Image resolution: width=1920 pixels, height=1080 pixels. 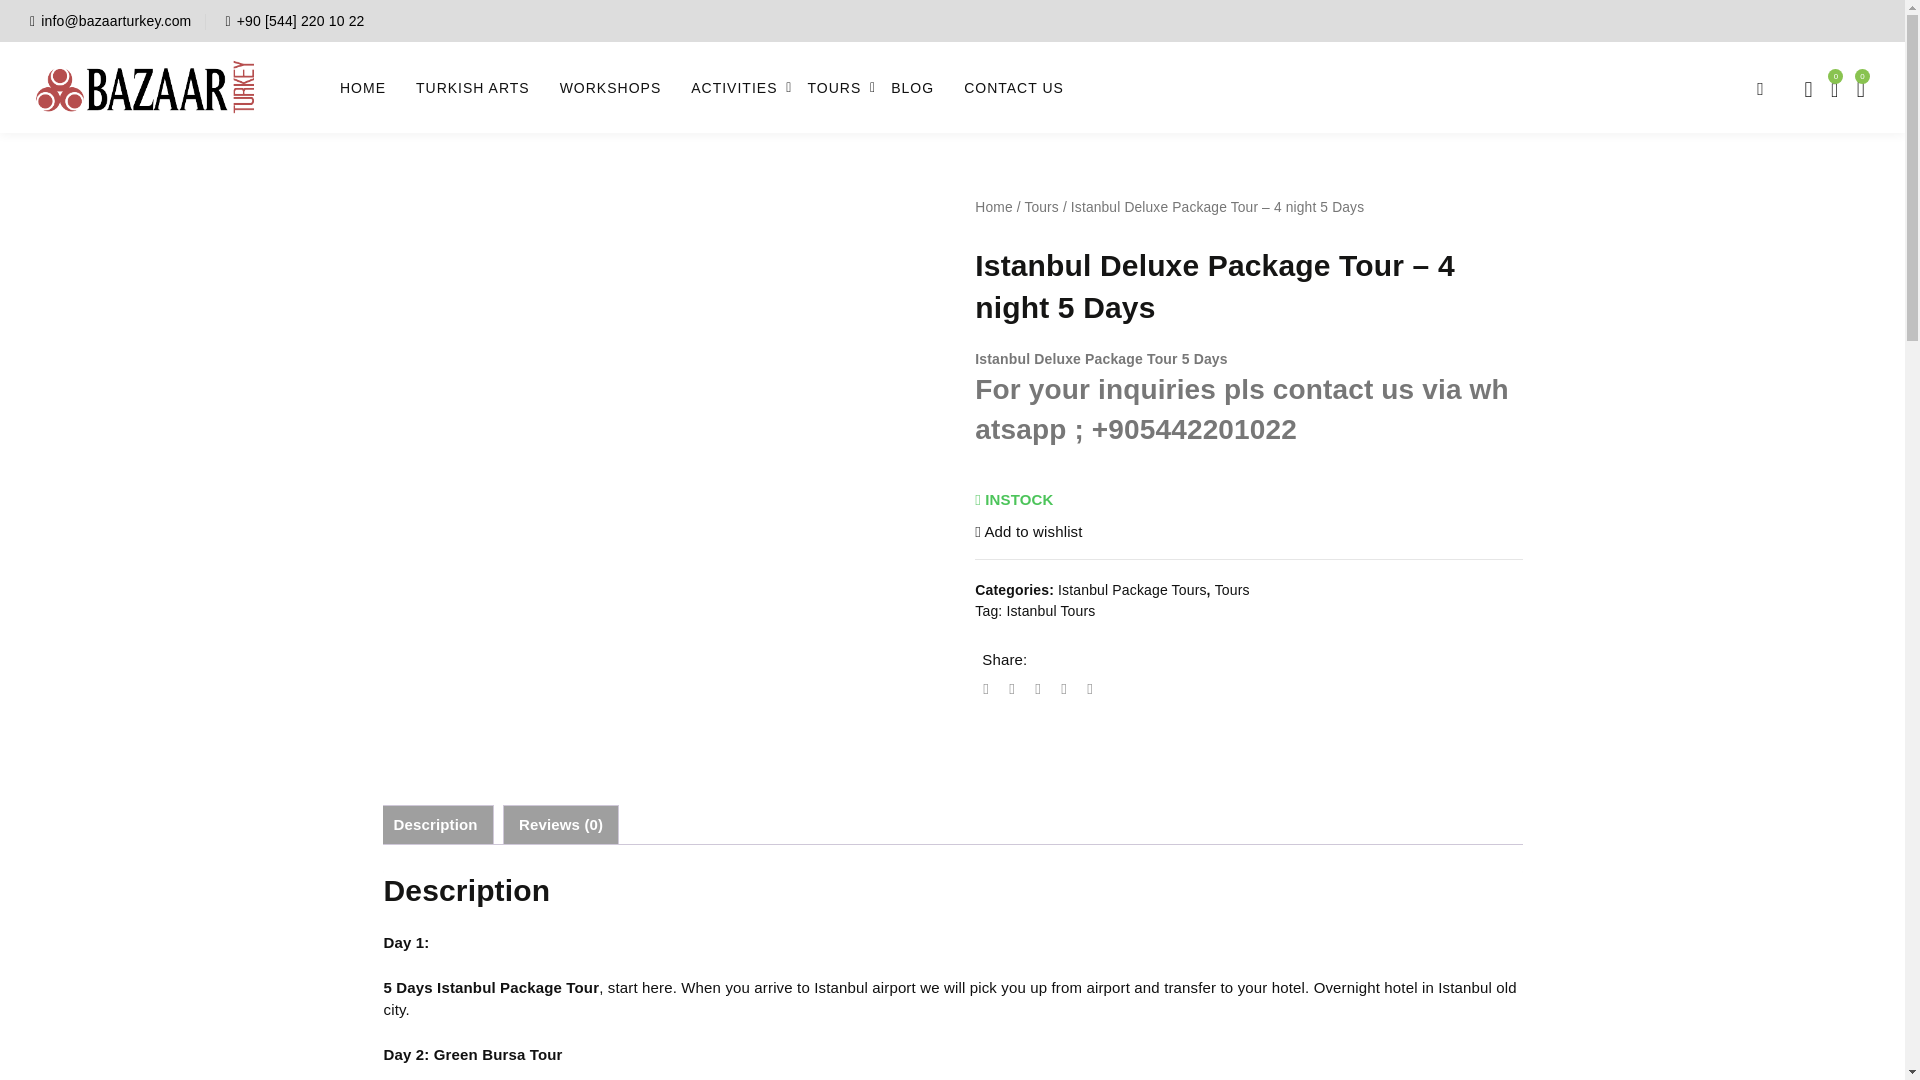 What do you see at coordinates (611, 86) in the screenshot?
I see `WORKSHOPS` at bounding box center [611, 86].